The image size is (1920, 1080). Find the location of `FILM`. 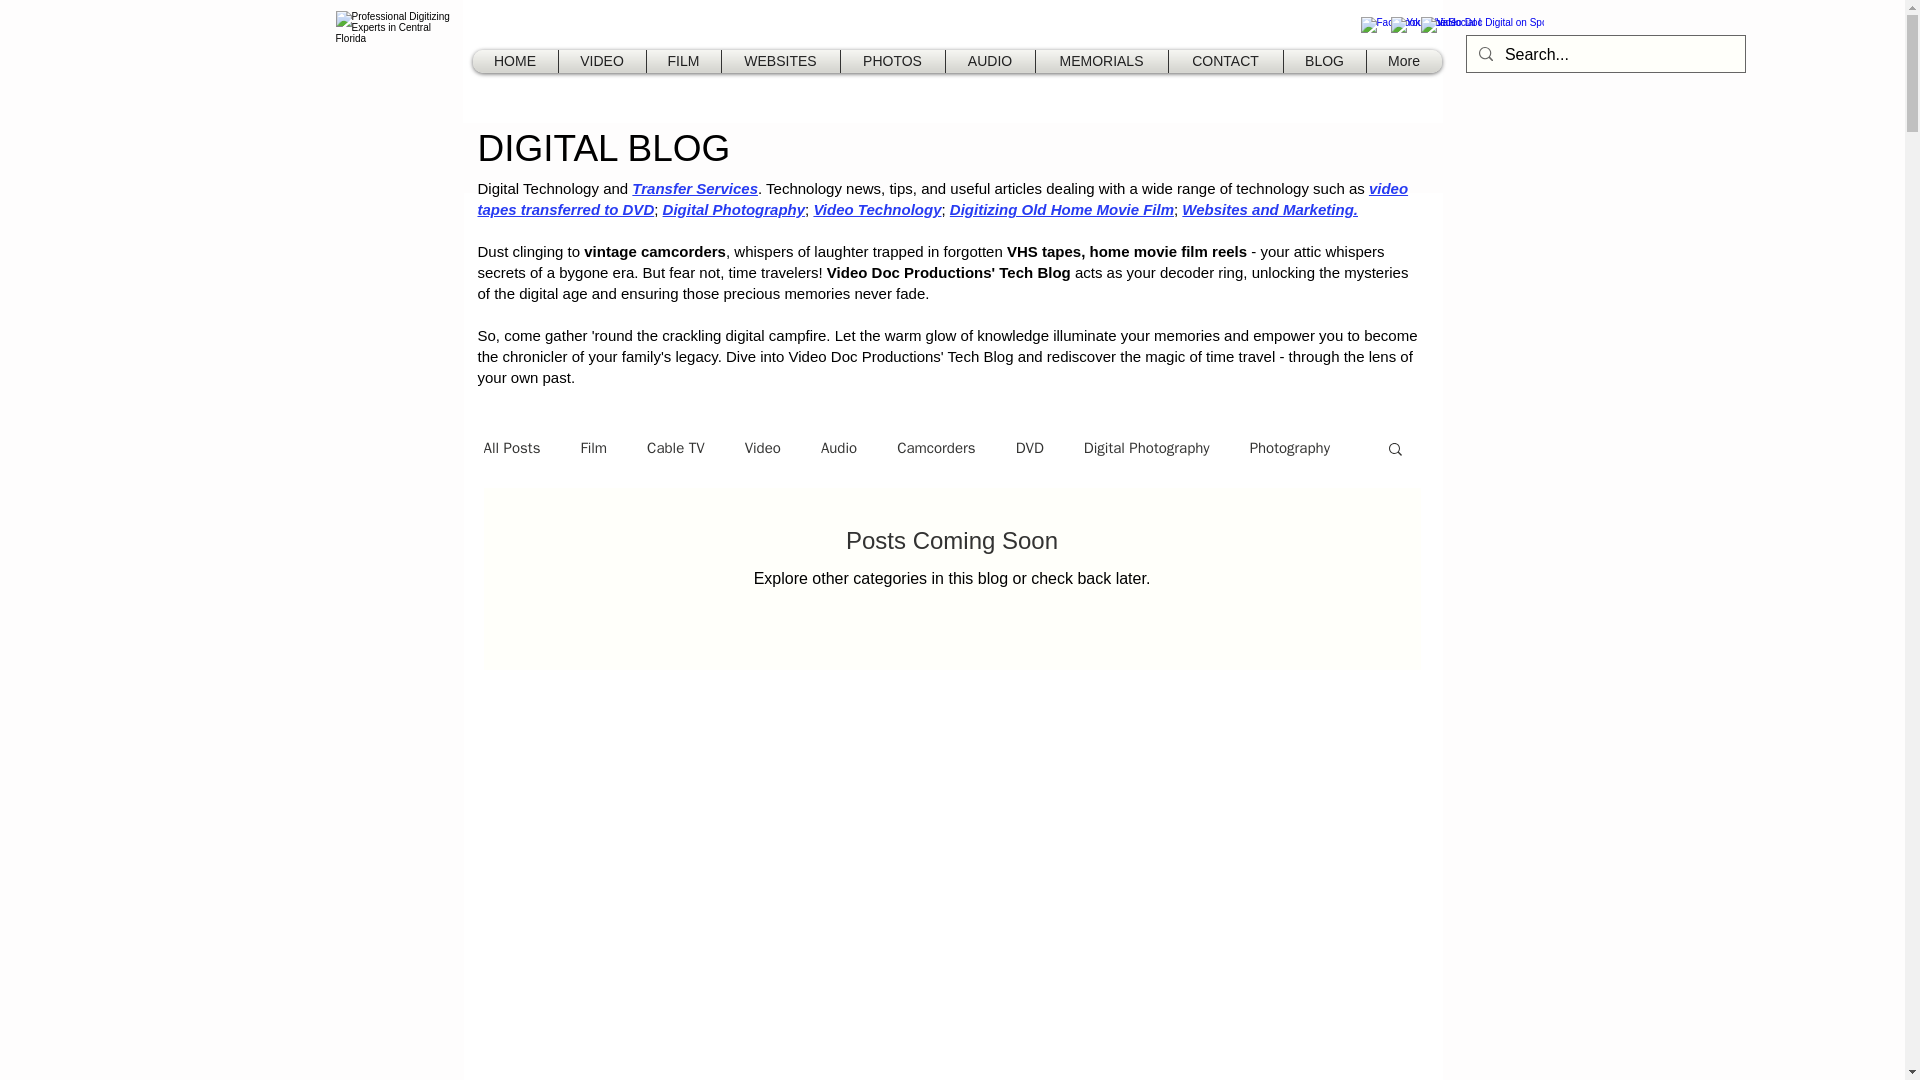

FILM is located at coordinates (684, 61).